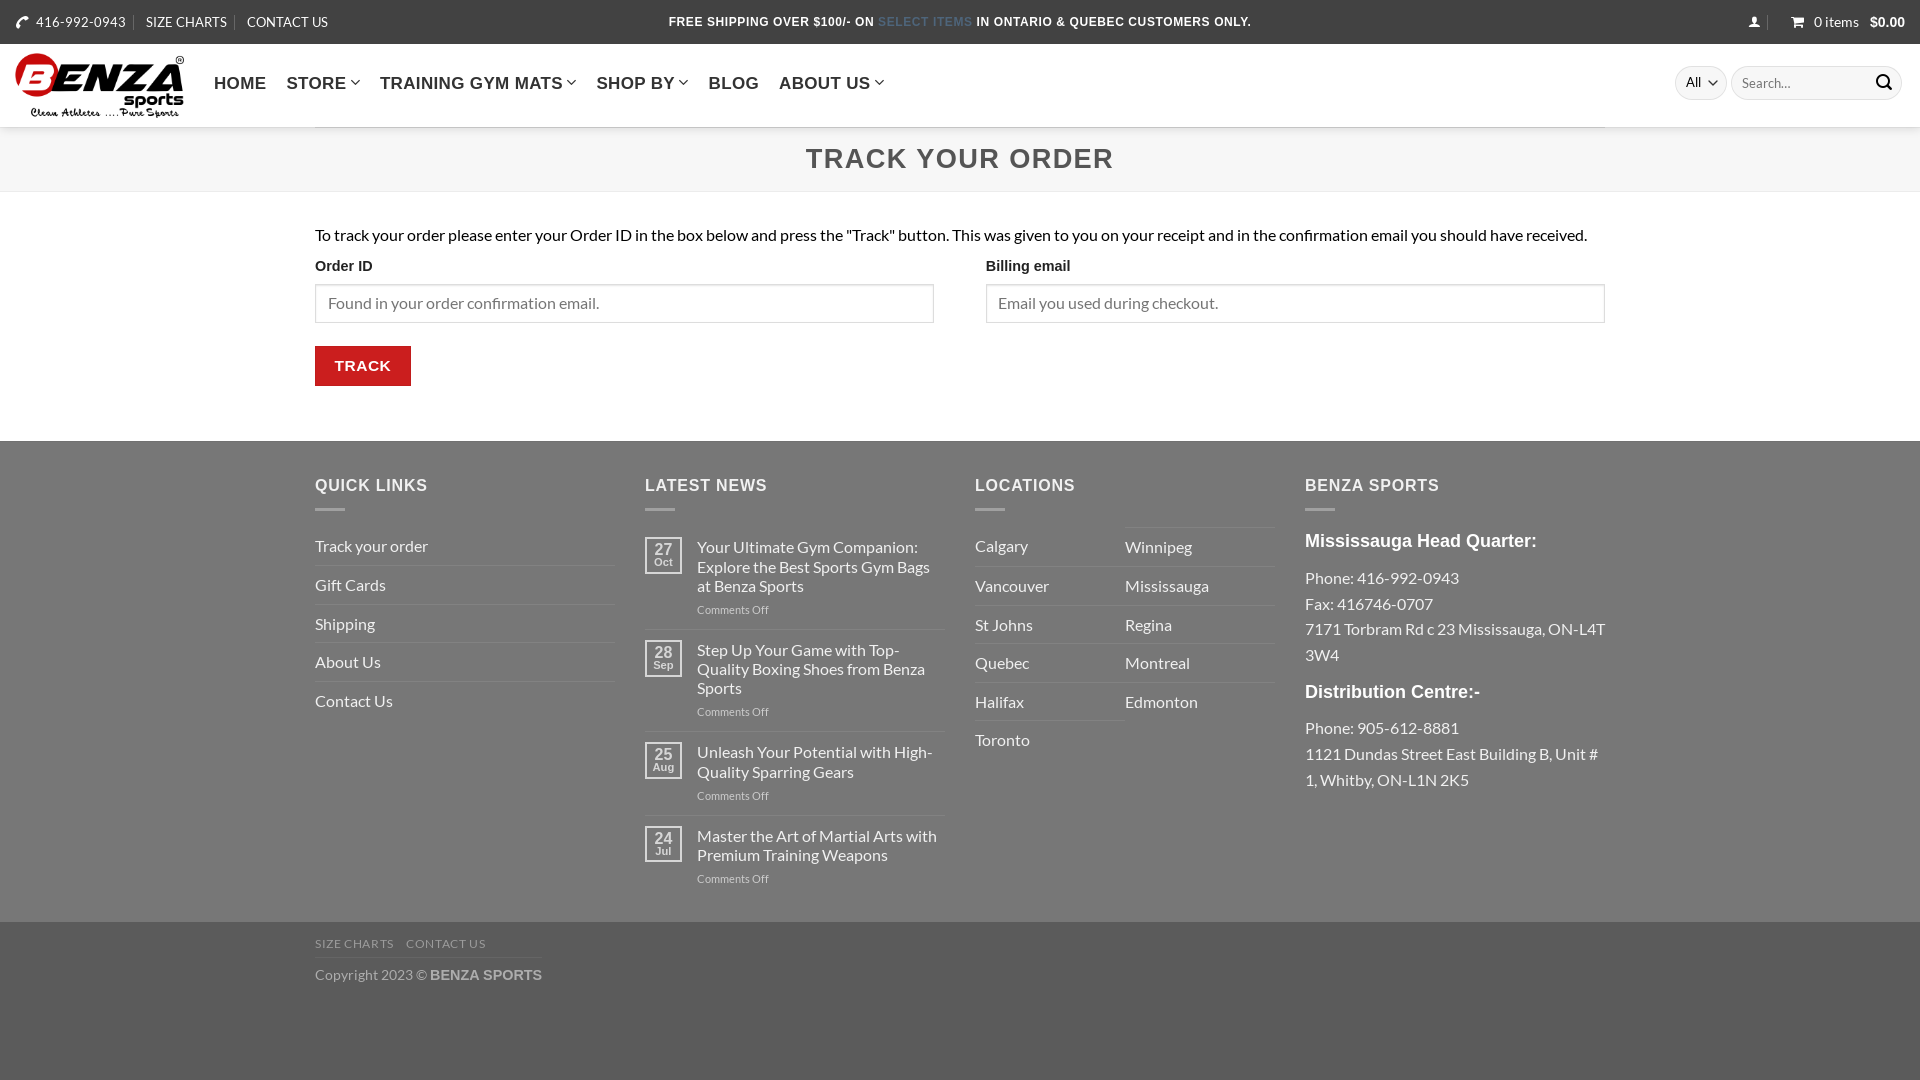 The width and height of the screenshot is (1920, 1080). I want to click on SIZE CHARTS, so click(354, 944).